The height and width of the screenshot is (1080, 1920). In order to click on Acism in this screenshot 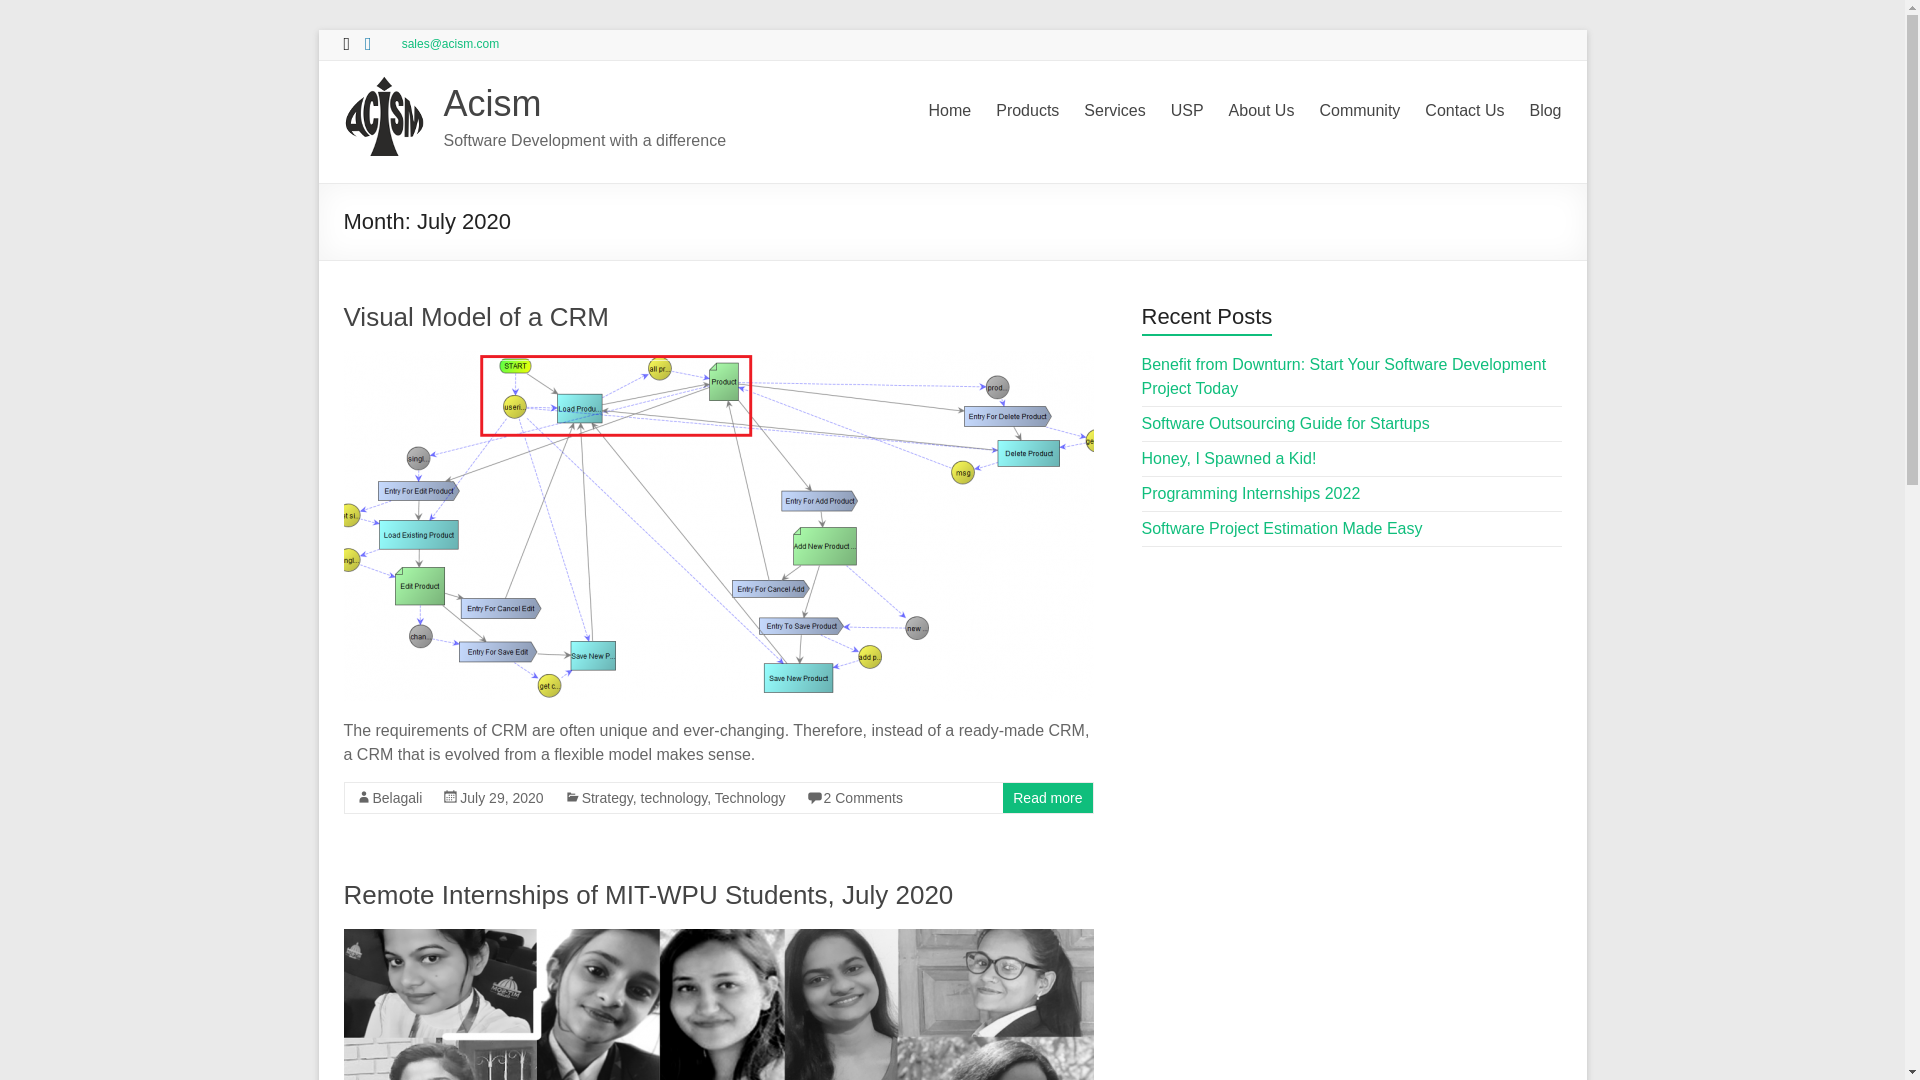, I will do `click(492, 104)`.